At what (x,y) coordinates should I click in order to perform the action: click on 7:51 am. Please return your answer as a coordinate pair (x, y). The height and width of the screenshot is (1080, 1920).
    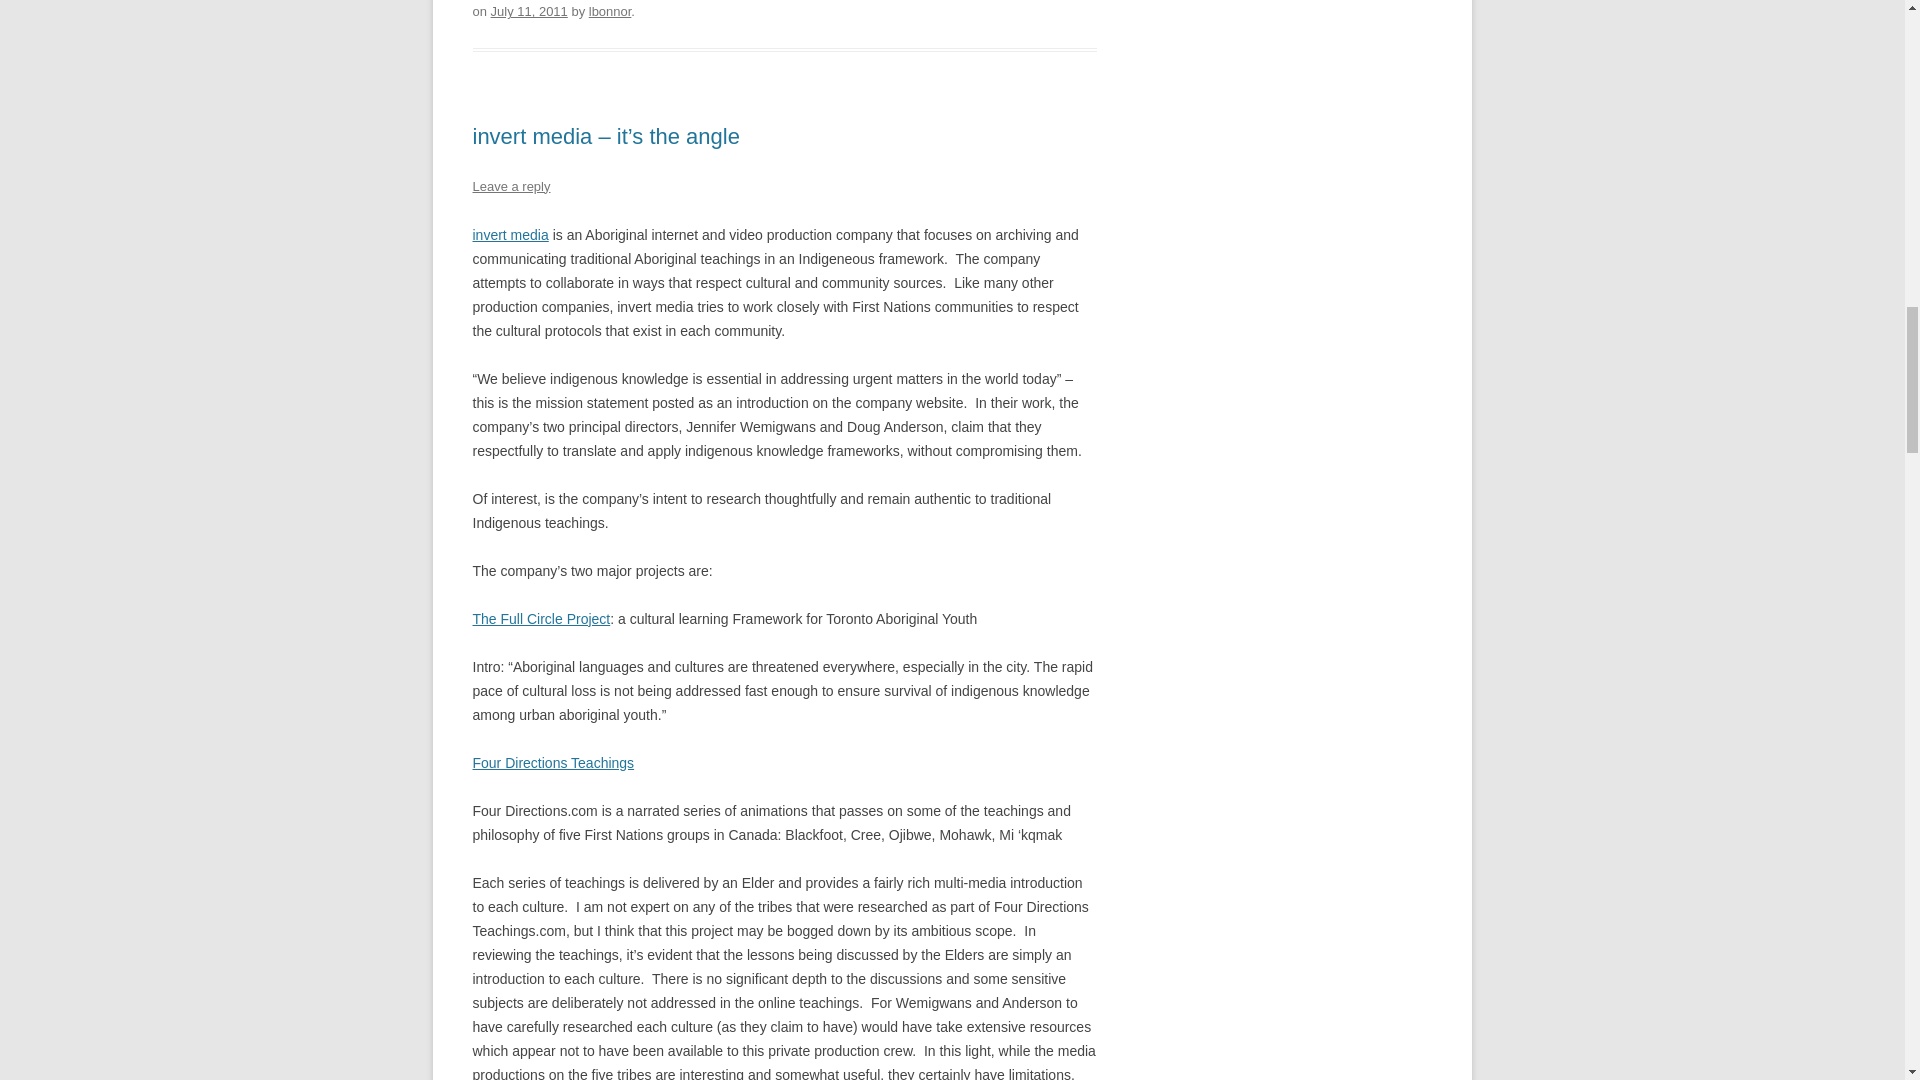
    Looking at the image, I should click on (530, 12).